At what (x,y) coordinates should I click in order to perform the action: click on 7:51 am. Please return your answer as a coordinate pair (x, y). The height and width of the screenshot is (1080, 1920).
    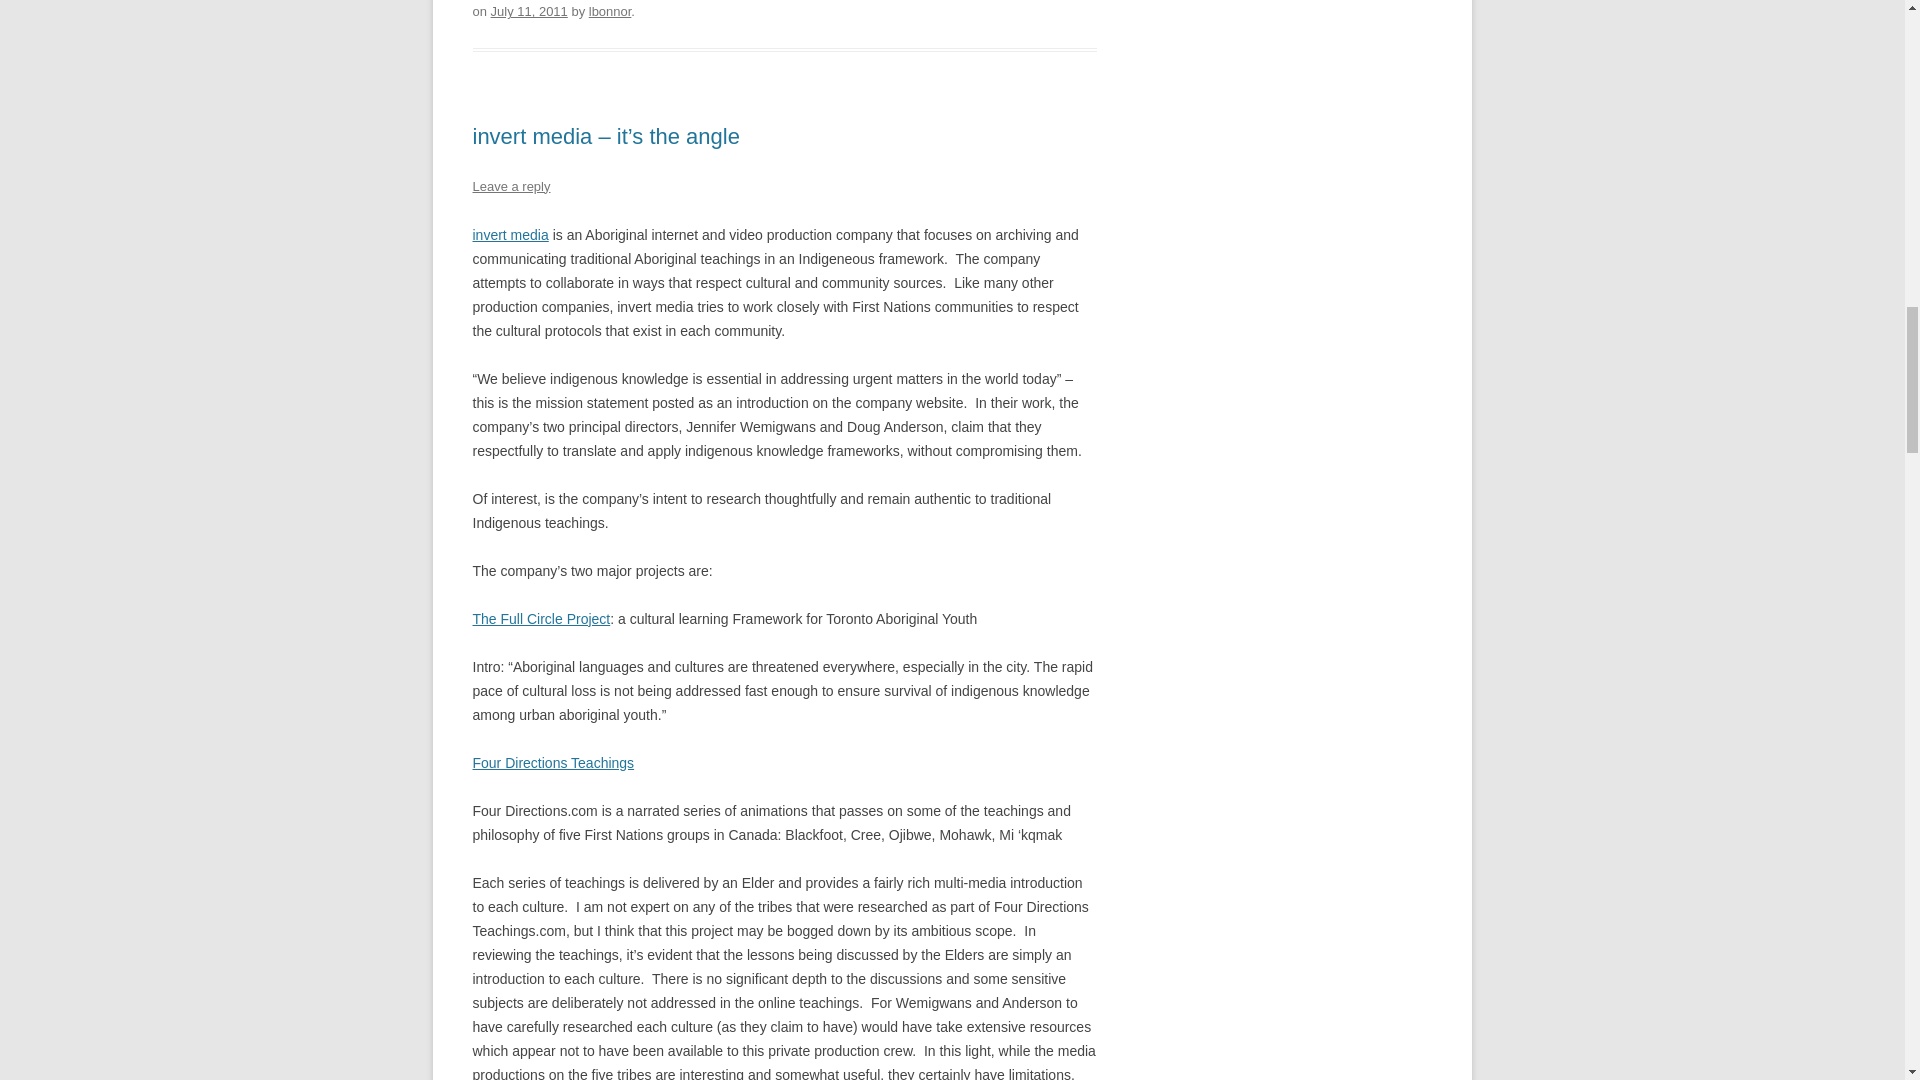
    Looking at the image, I should click on (530, 12).